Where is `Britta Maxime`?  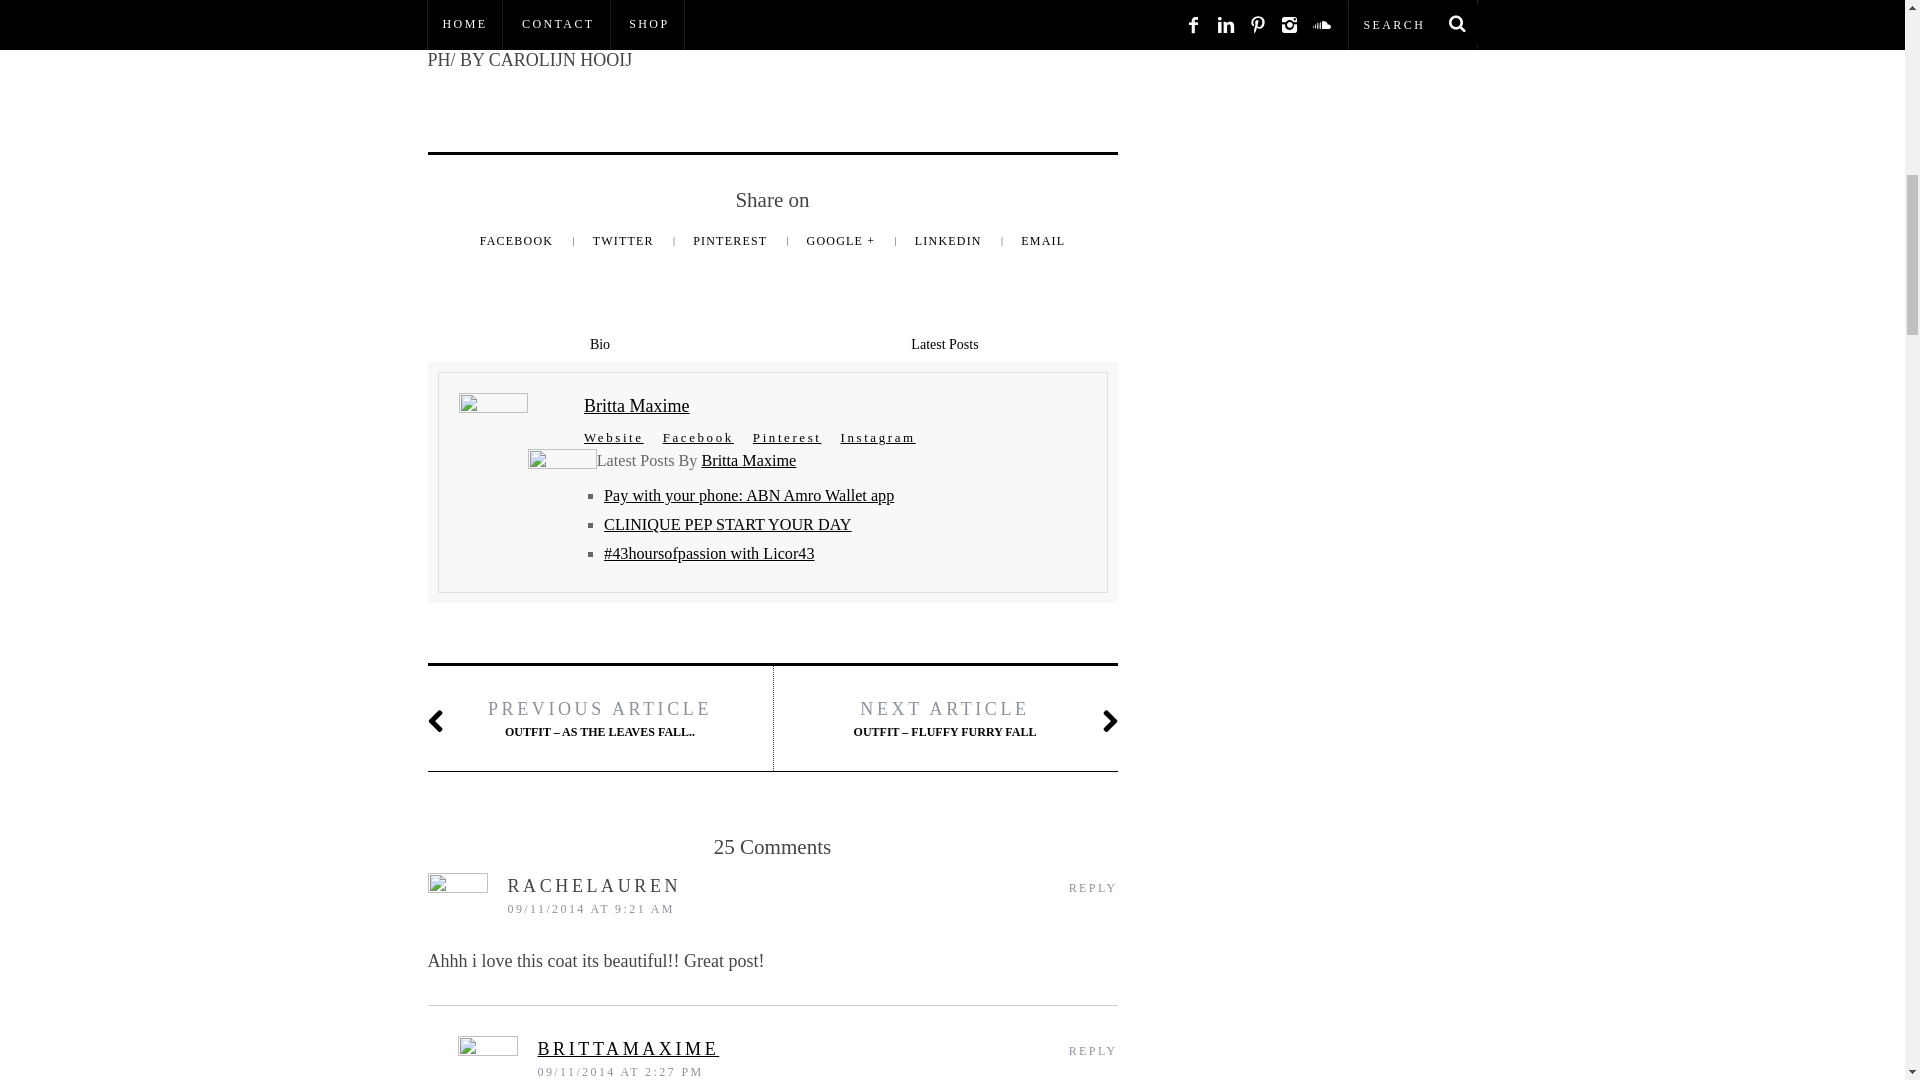
Britta Maxime is located at coordinates (636, 406).